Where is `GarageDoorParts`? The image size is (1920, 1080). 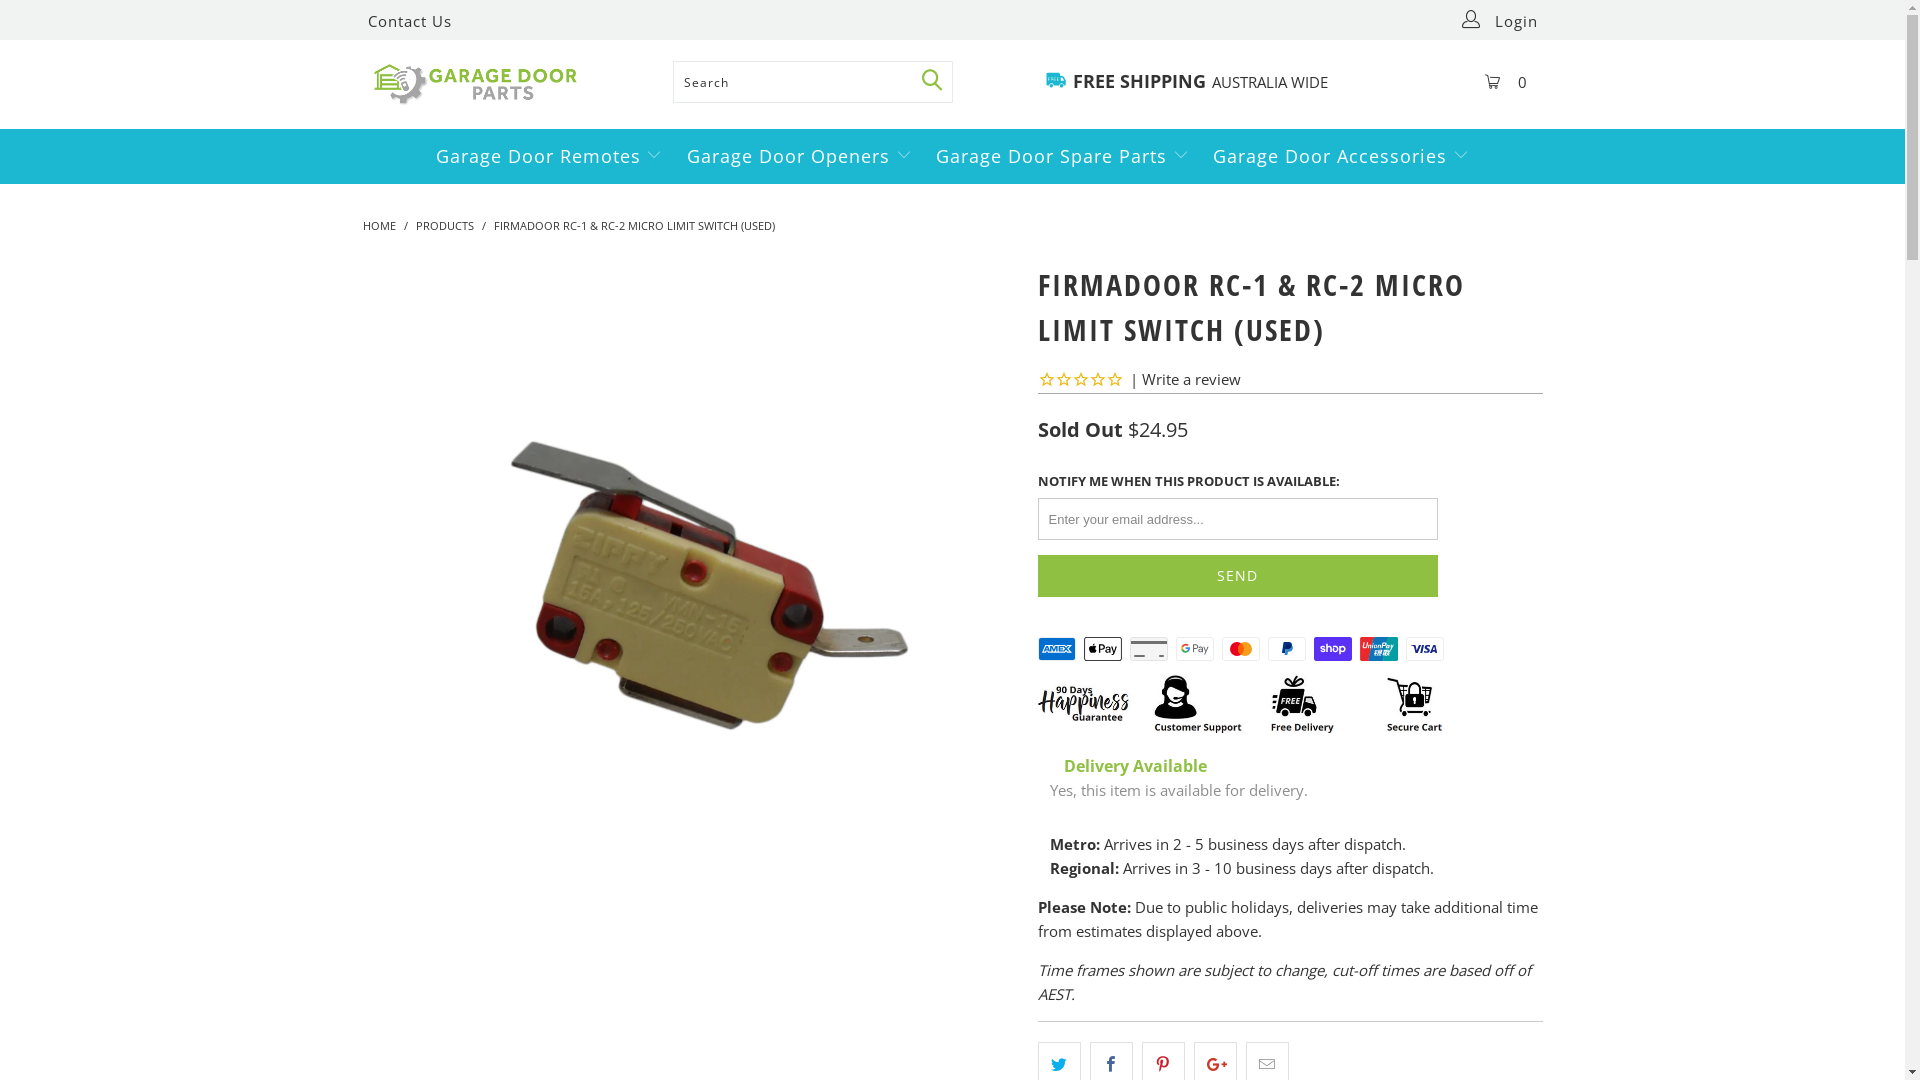
GarageDoorParts is located at coordinates (512, 84).